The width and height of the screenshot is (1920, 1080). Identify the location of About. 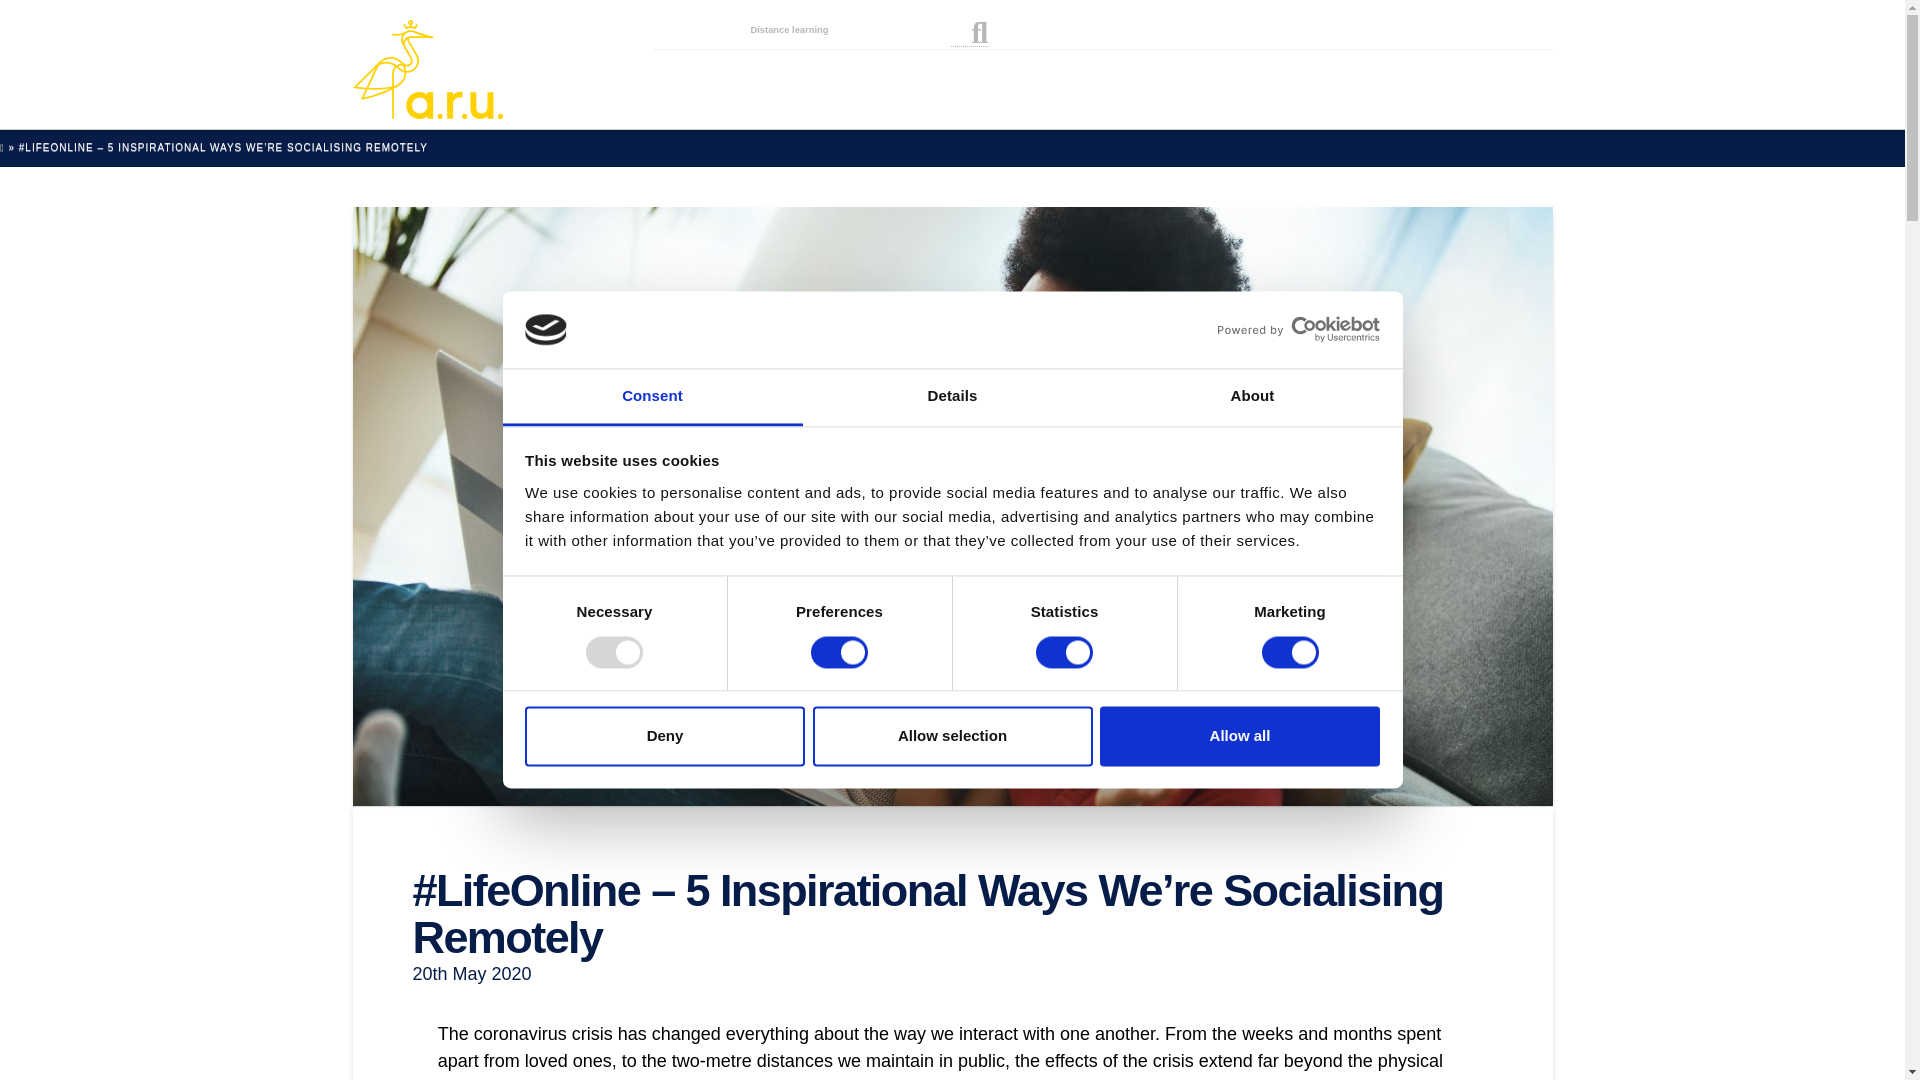
(1252, 397).